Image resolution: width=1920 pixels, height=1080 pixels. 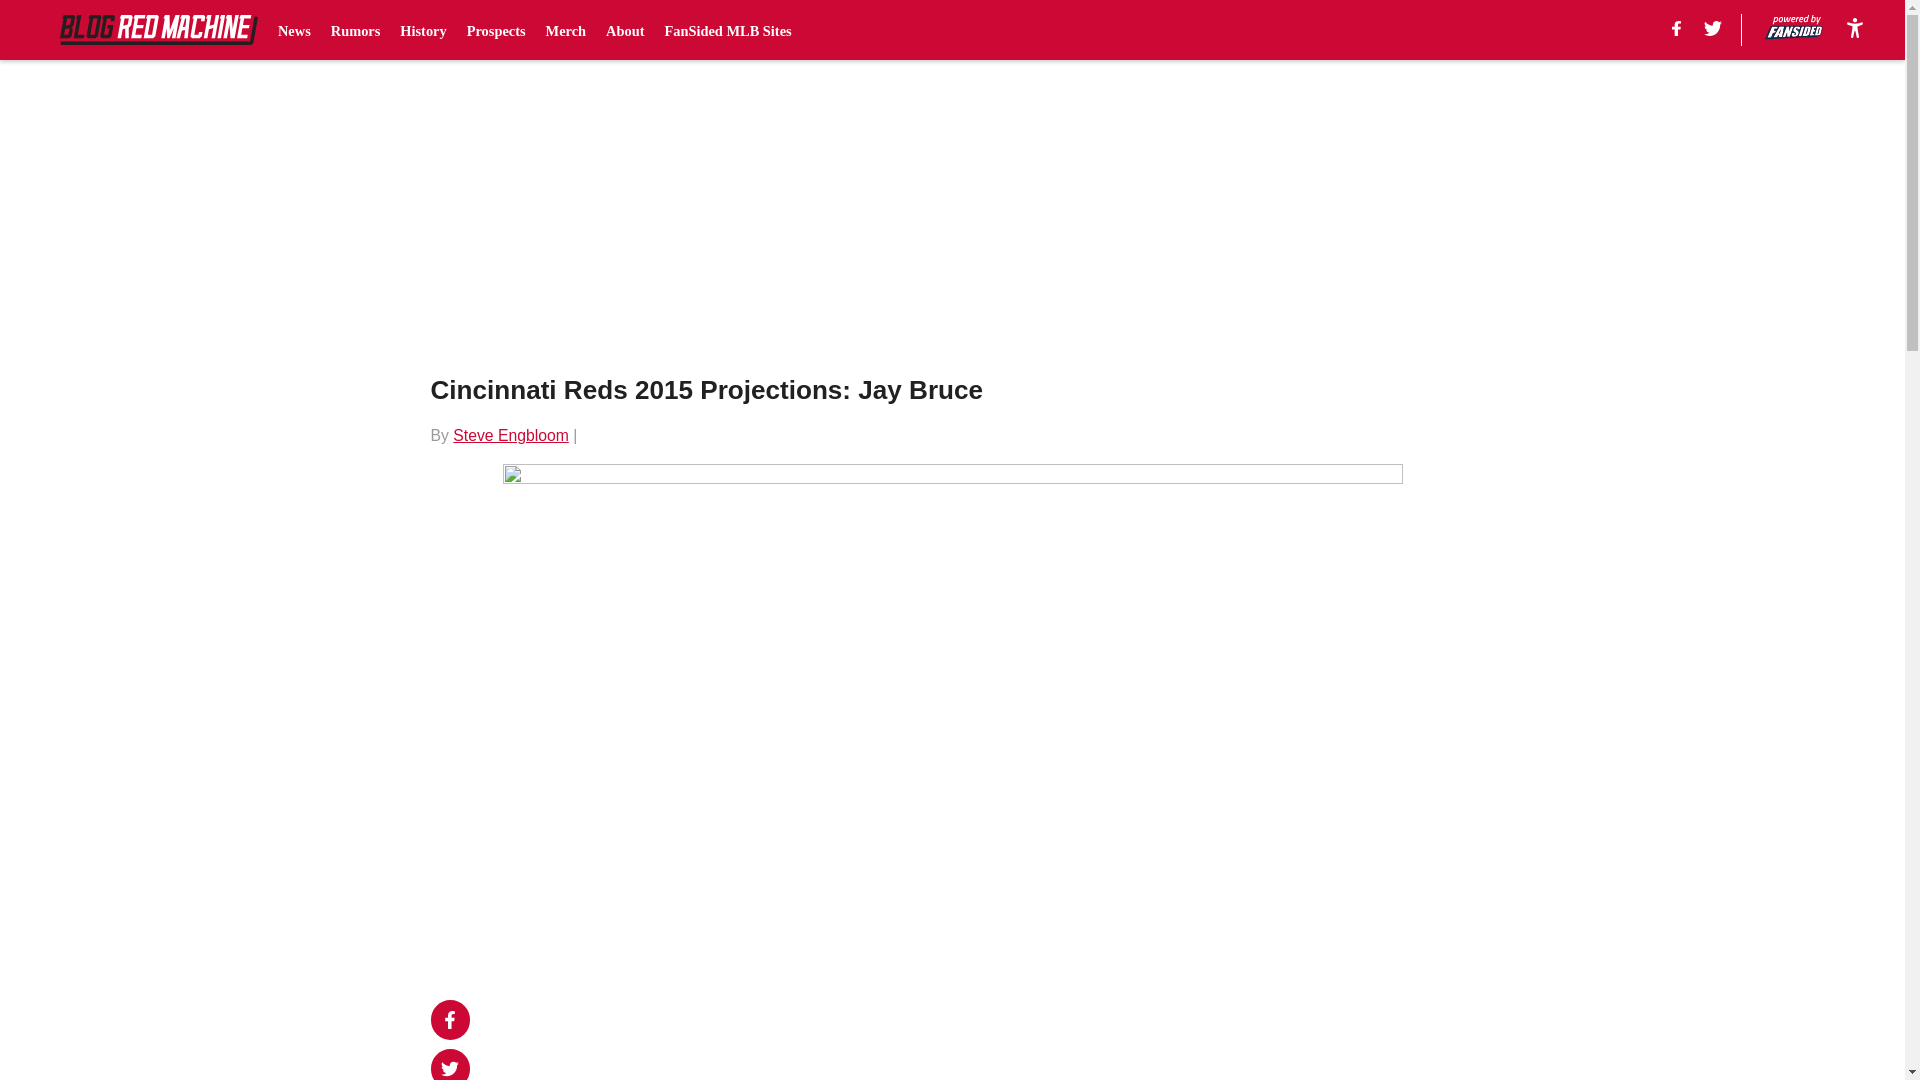 What do you see at coordinates (510, 434) in the screenshot?
I see `Steve Engbloom` at bounding box center [510, 434].